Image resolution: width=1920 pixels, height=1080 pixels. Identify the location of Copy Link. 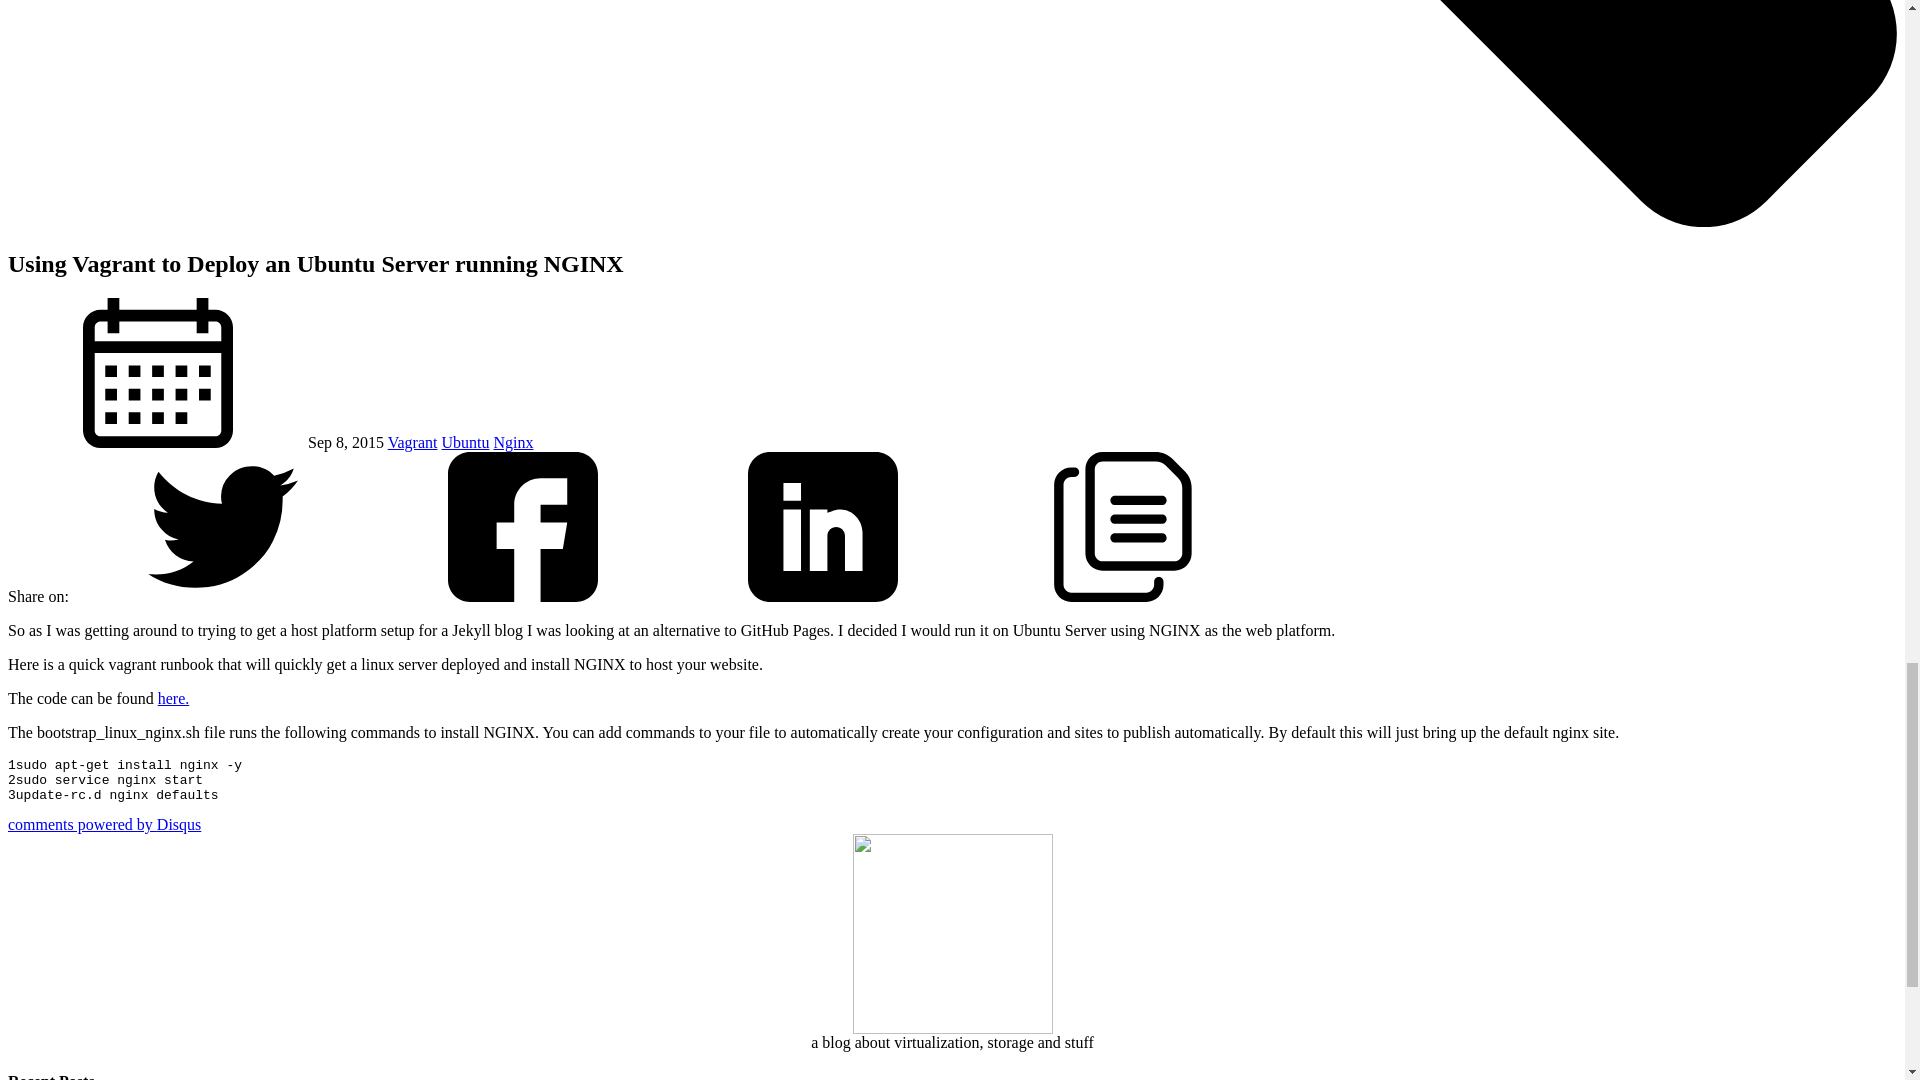
(1122, 596).